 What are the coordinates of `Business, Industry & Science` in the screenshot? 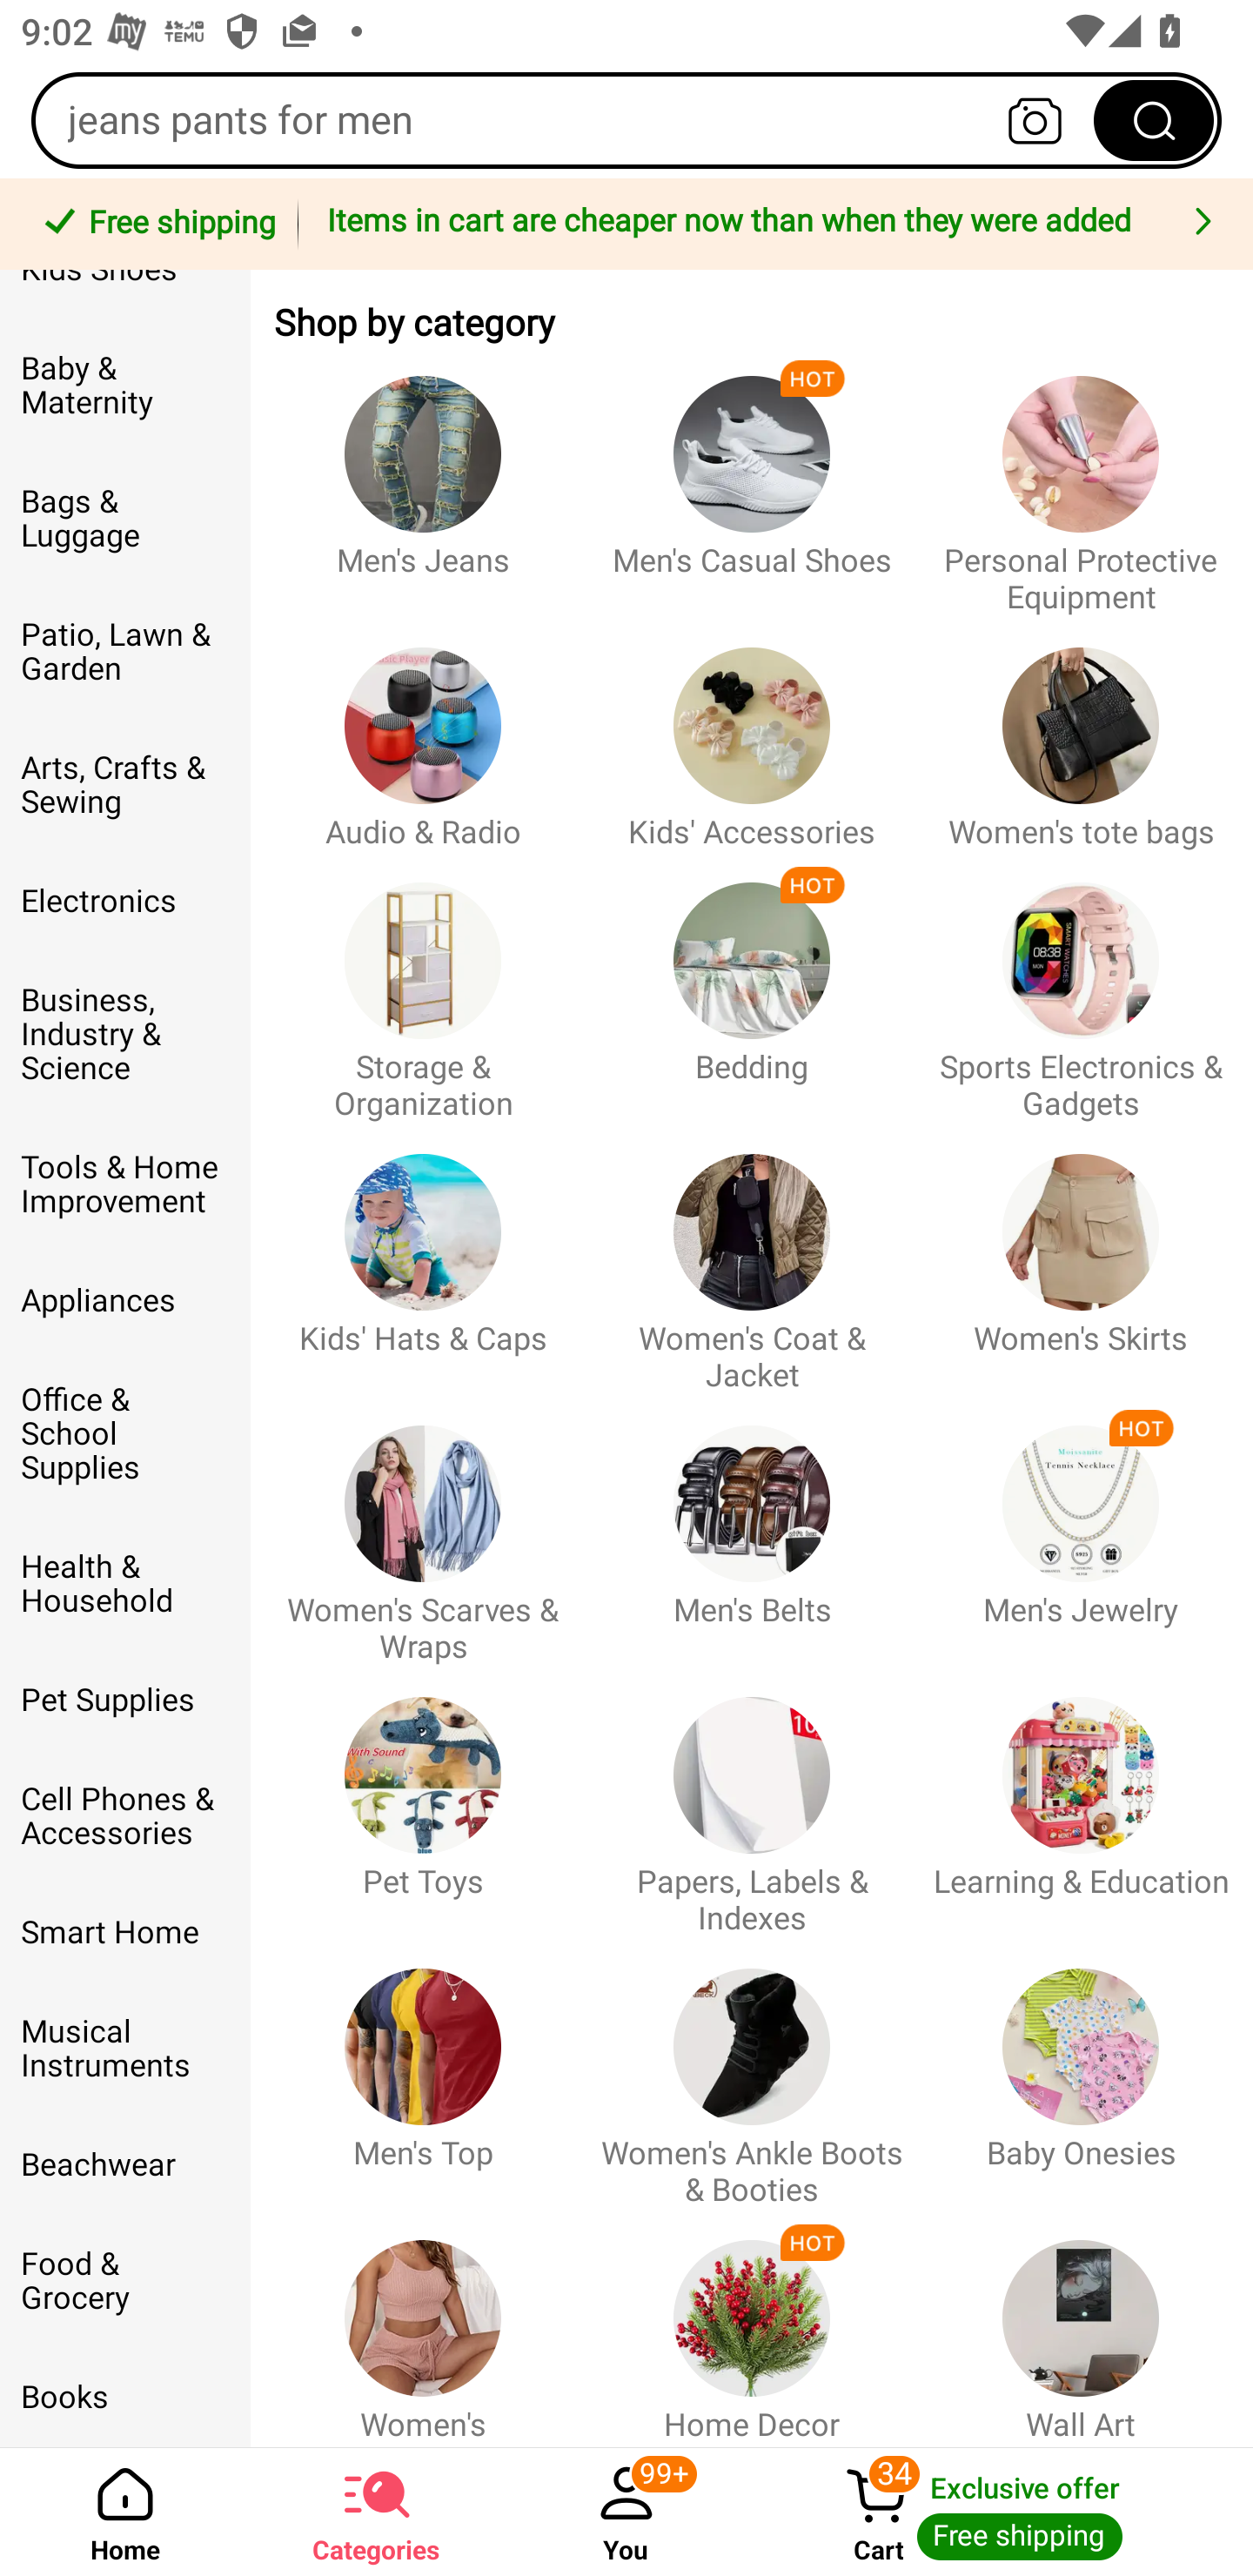 It's located at (125, 1034).